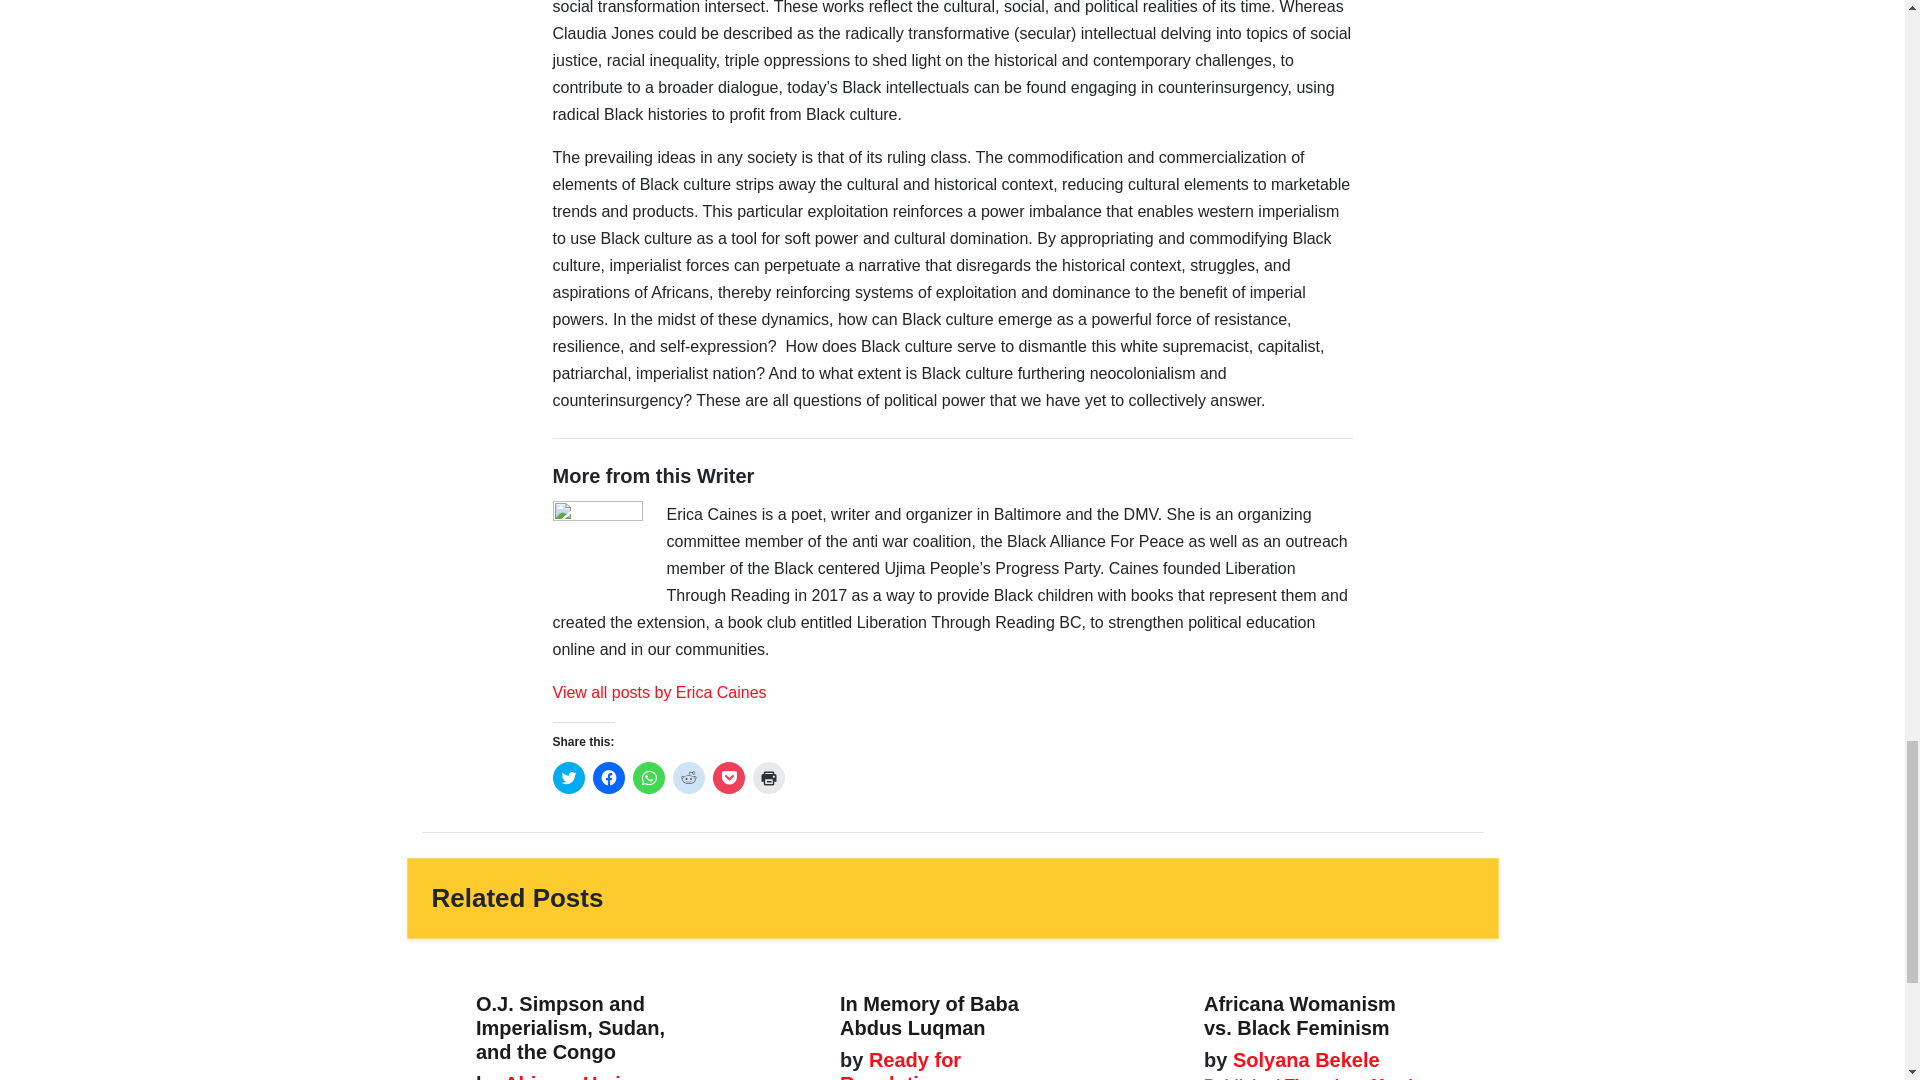 The image size is (1920, 1080). Describe the element at coordinates (1299, 1015) in the screenshot. I see `Africana Womanism vs. Black Feminism` at that location.